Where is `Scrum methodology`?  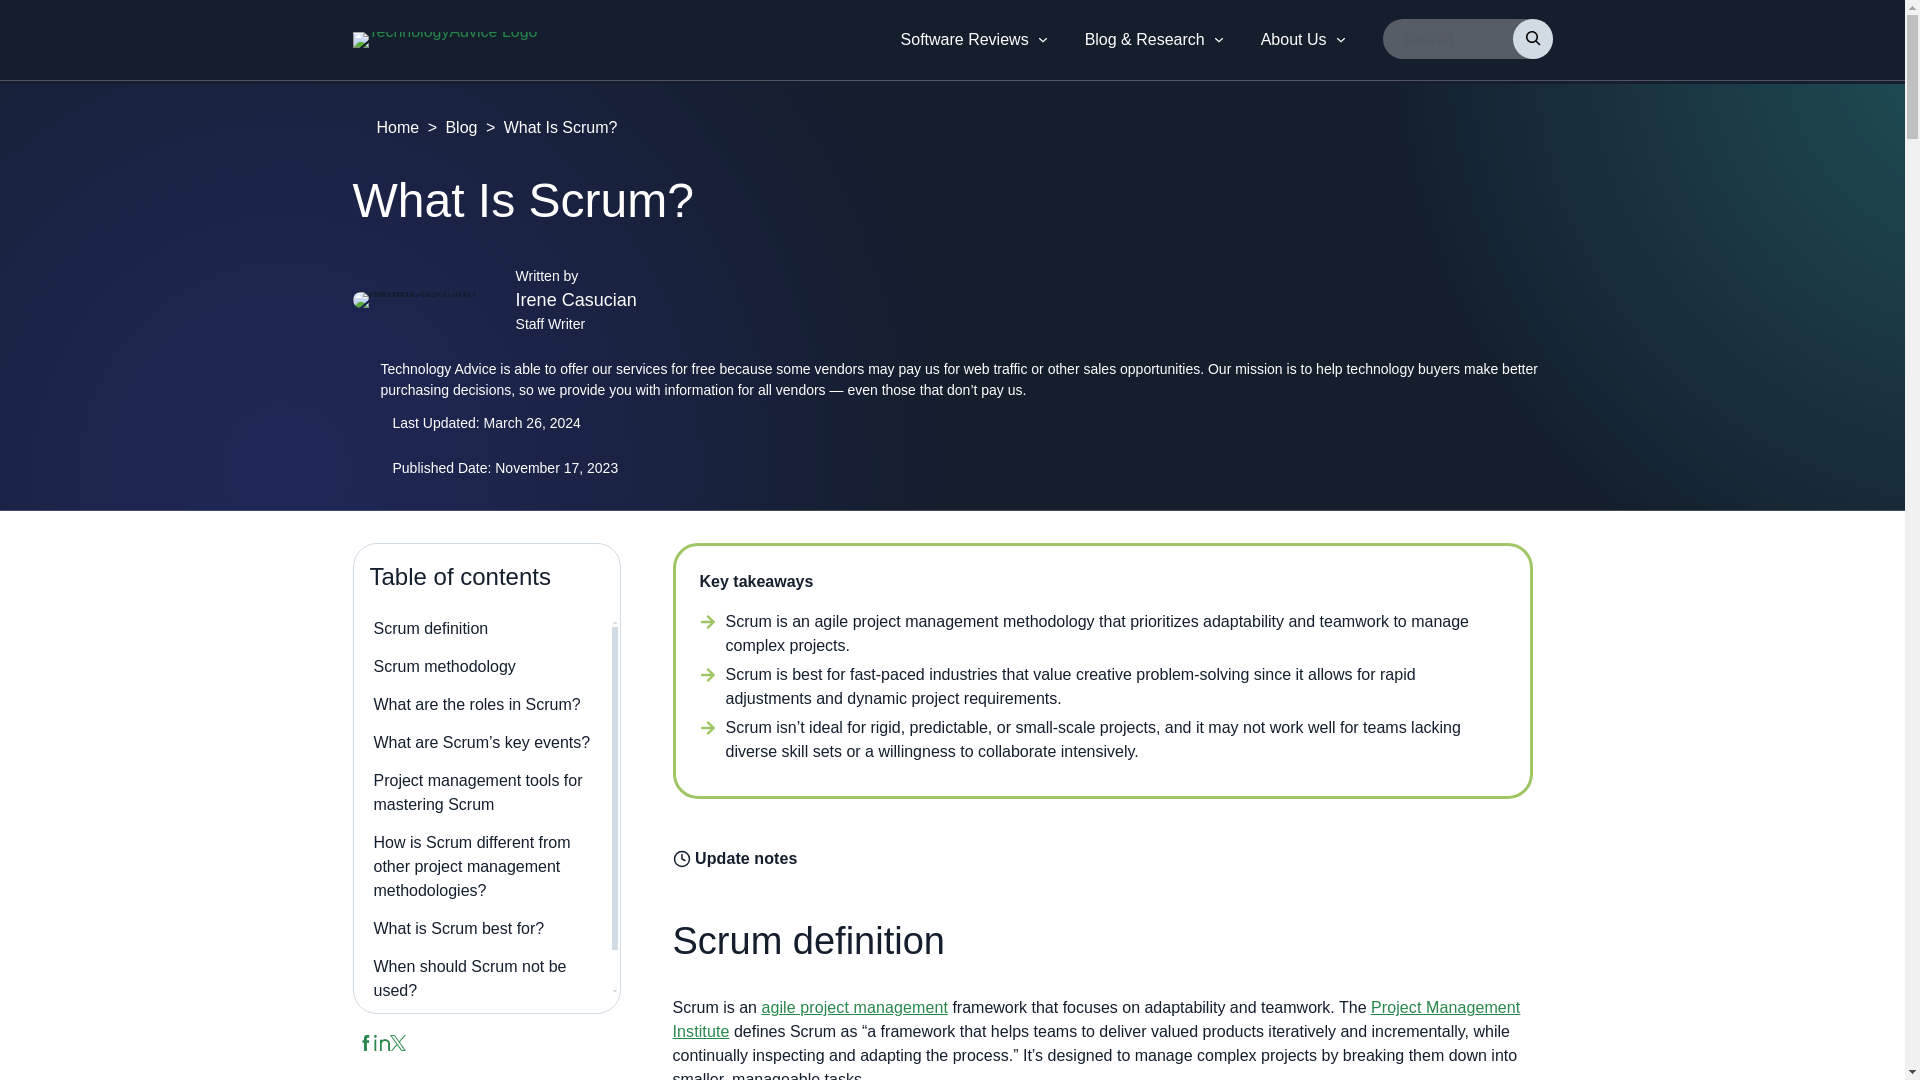 Scrum methodology is located at coordinates (445, 666).